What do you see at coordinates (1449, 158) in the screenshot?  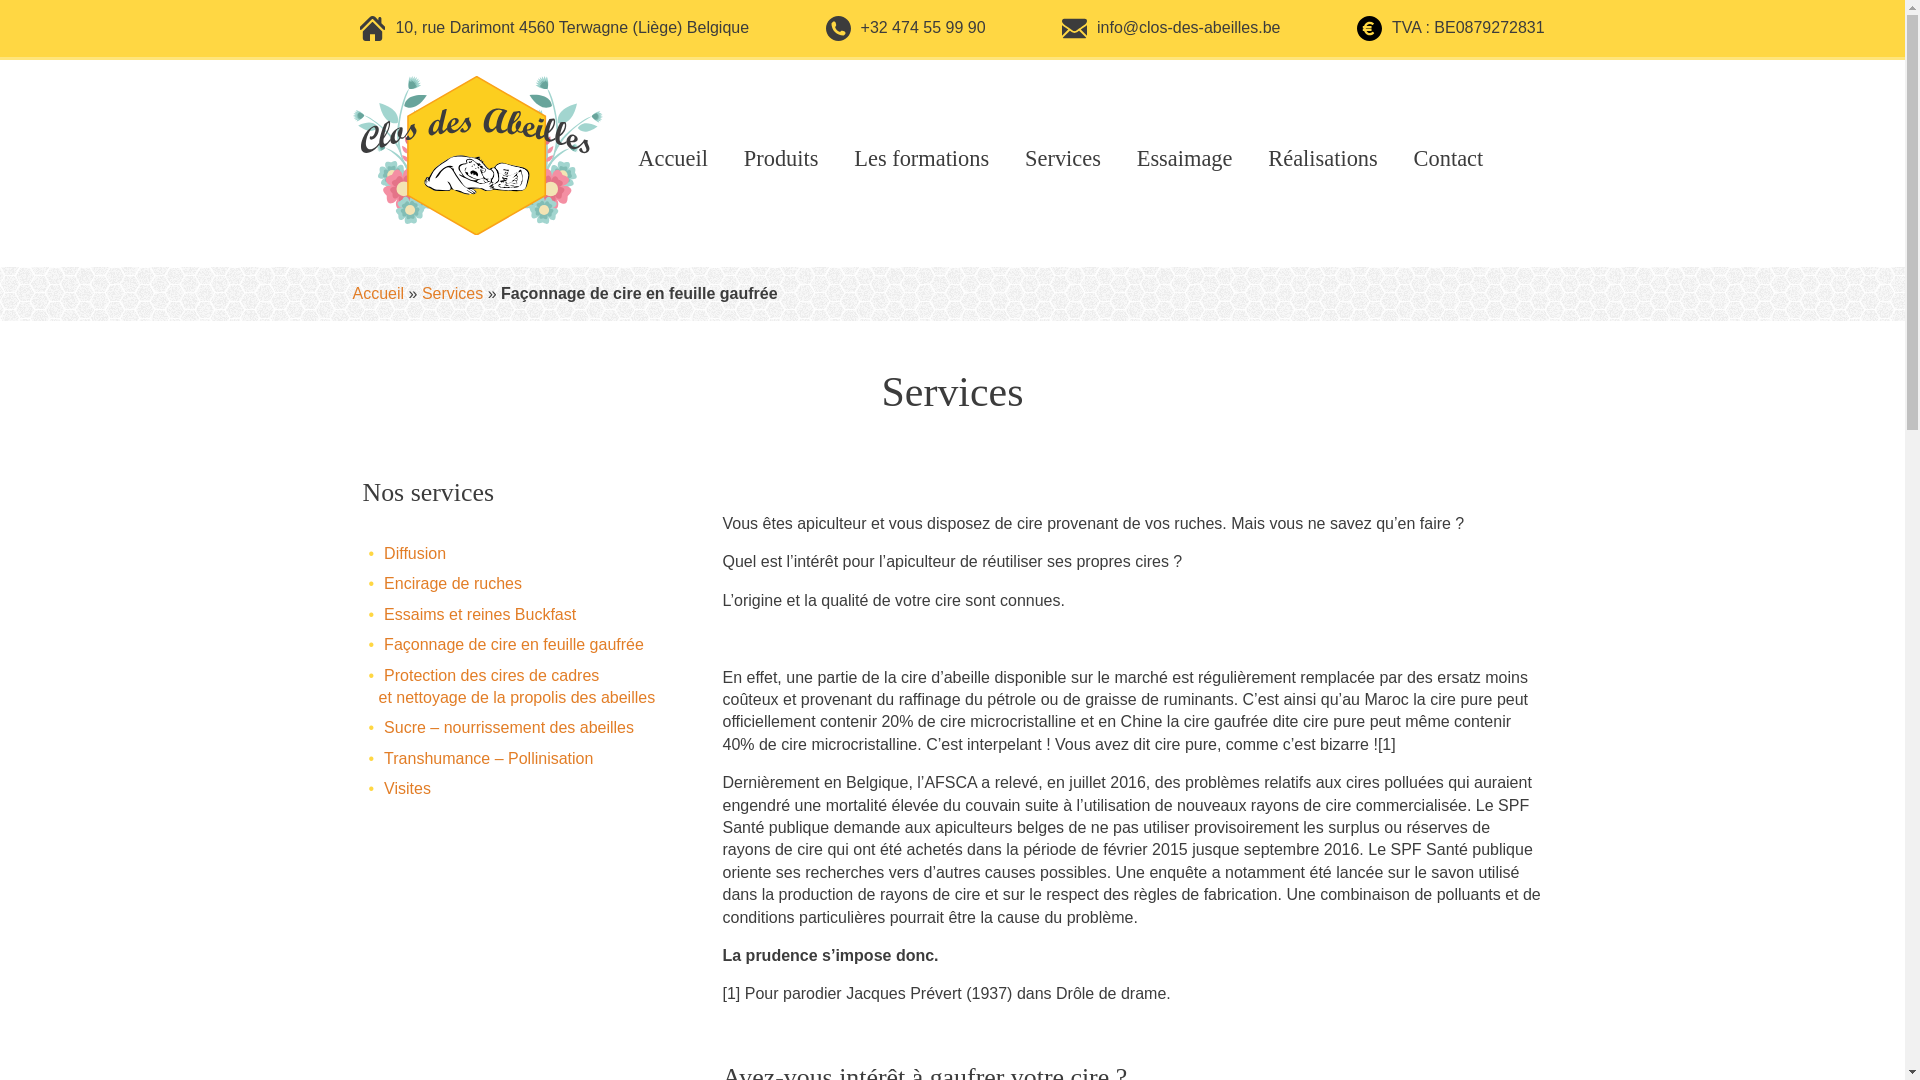 I see `Contact` at bounding box center [1449, 158].